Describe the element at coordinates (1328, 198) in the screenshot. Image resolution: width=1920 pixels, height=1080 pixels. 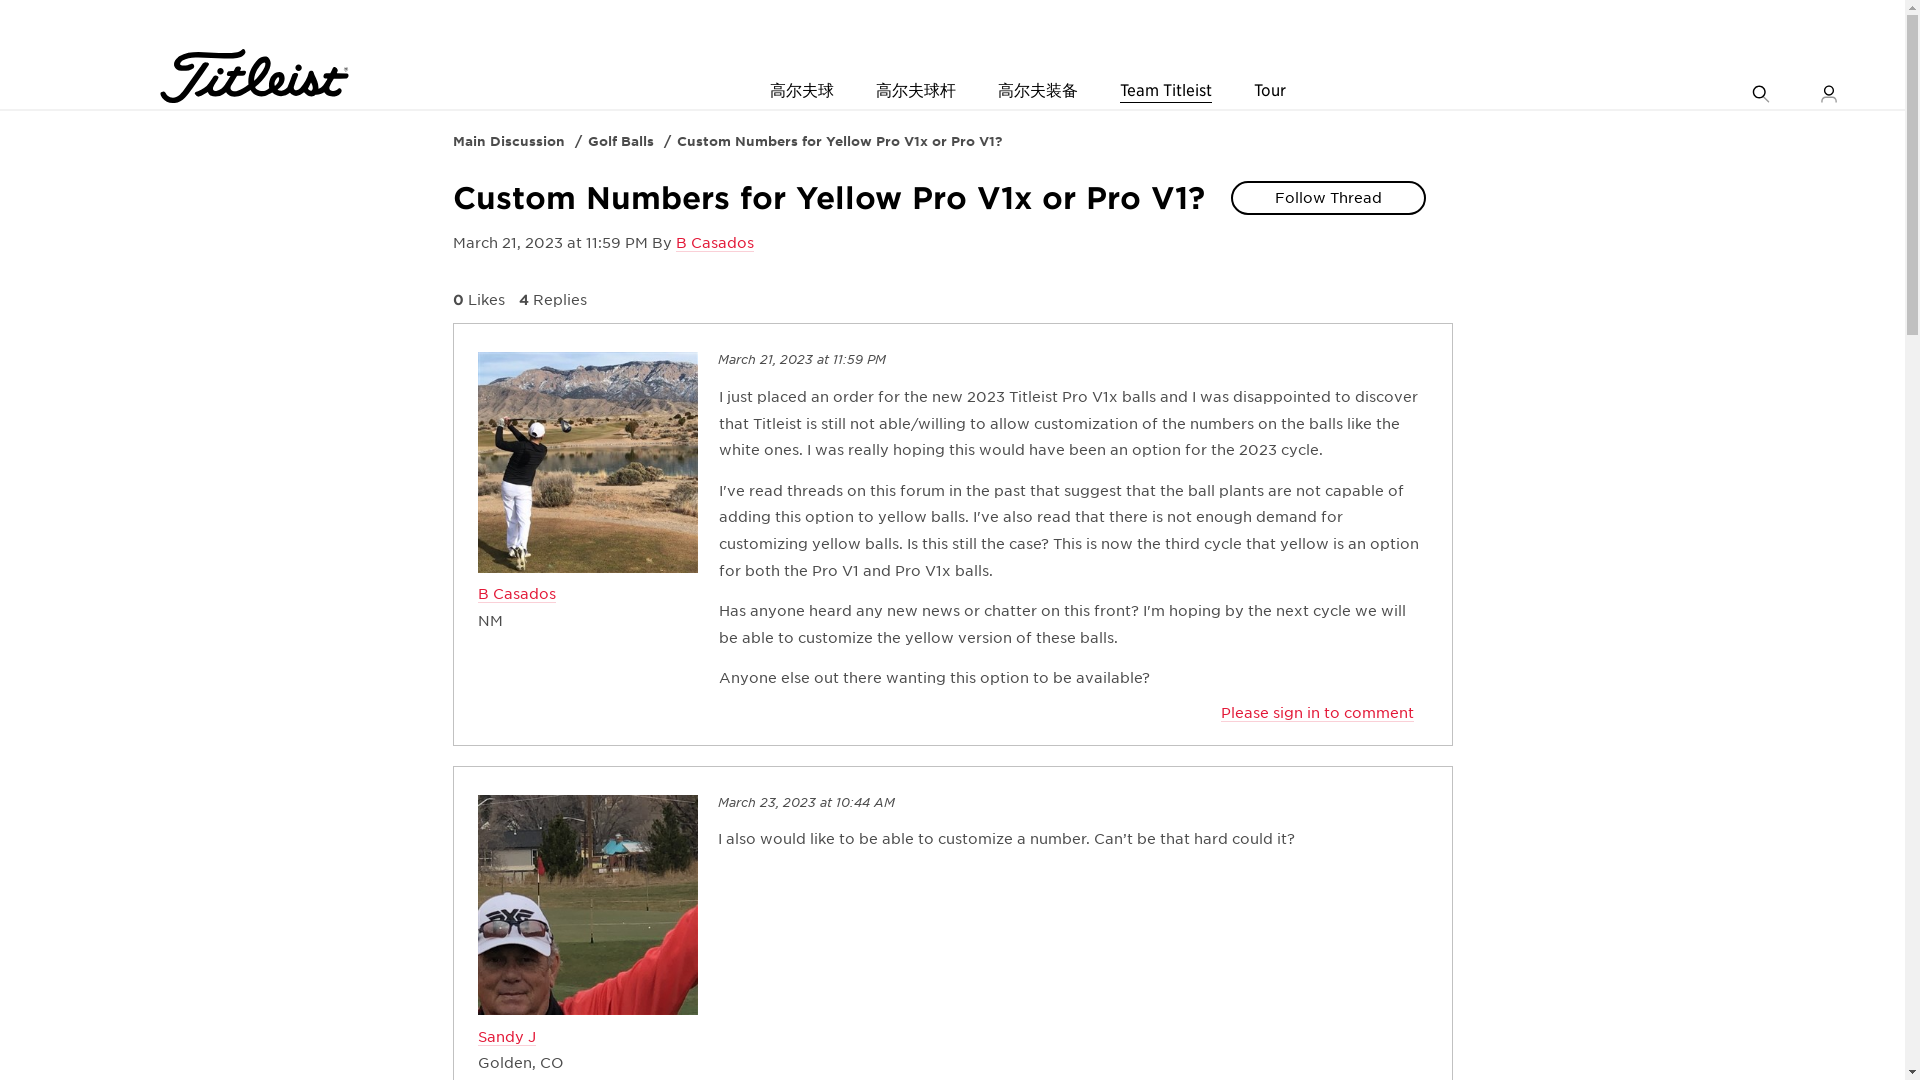
I see `Follow Thread` at that location.